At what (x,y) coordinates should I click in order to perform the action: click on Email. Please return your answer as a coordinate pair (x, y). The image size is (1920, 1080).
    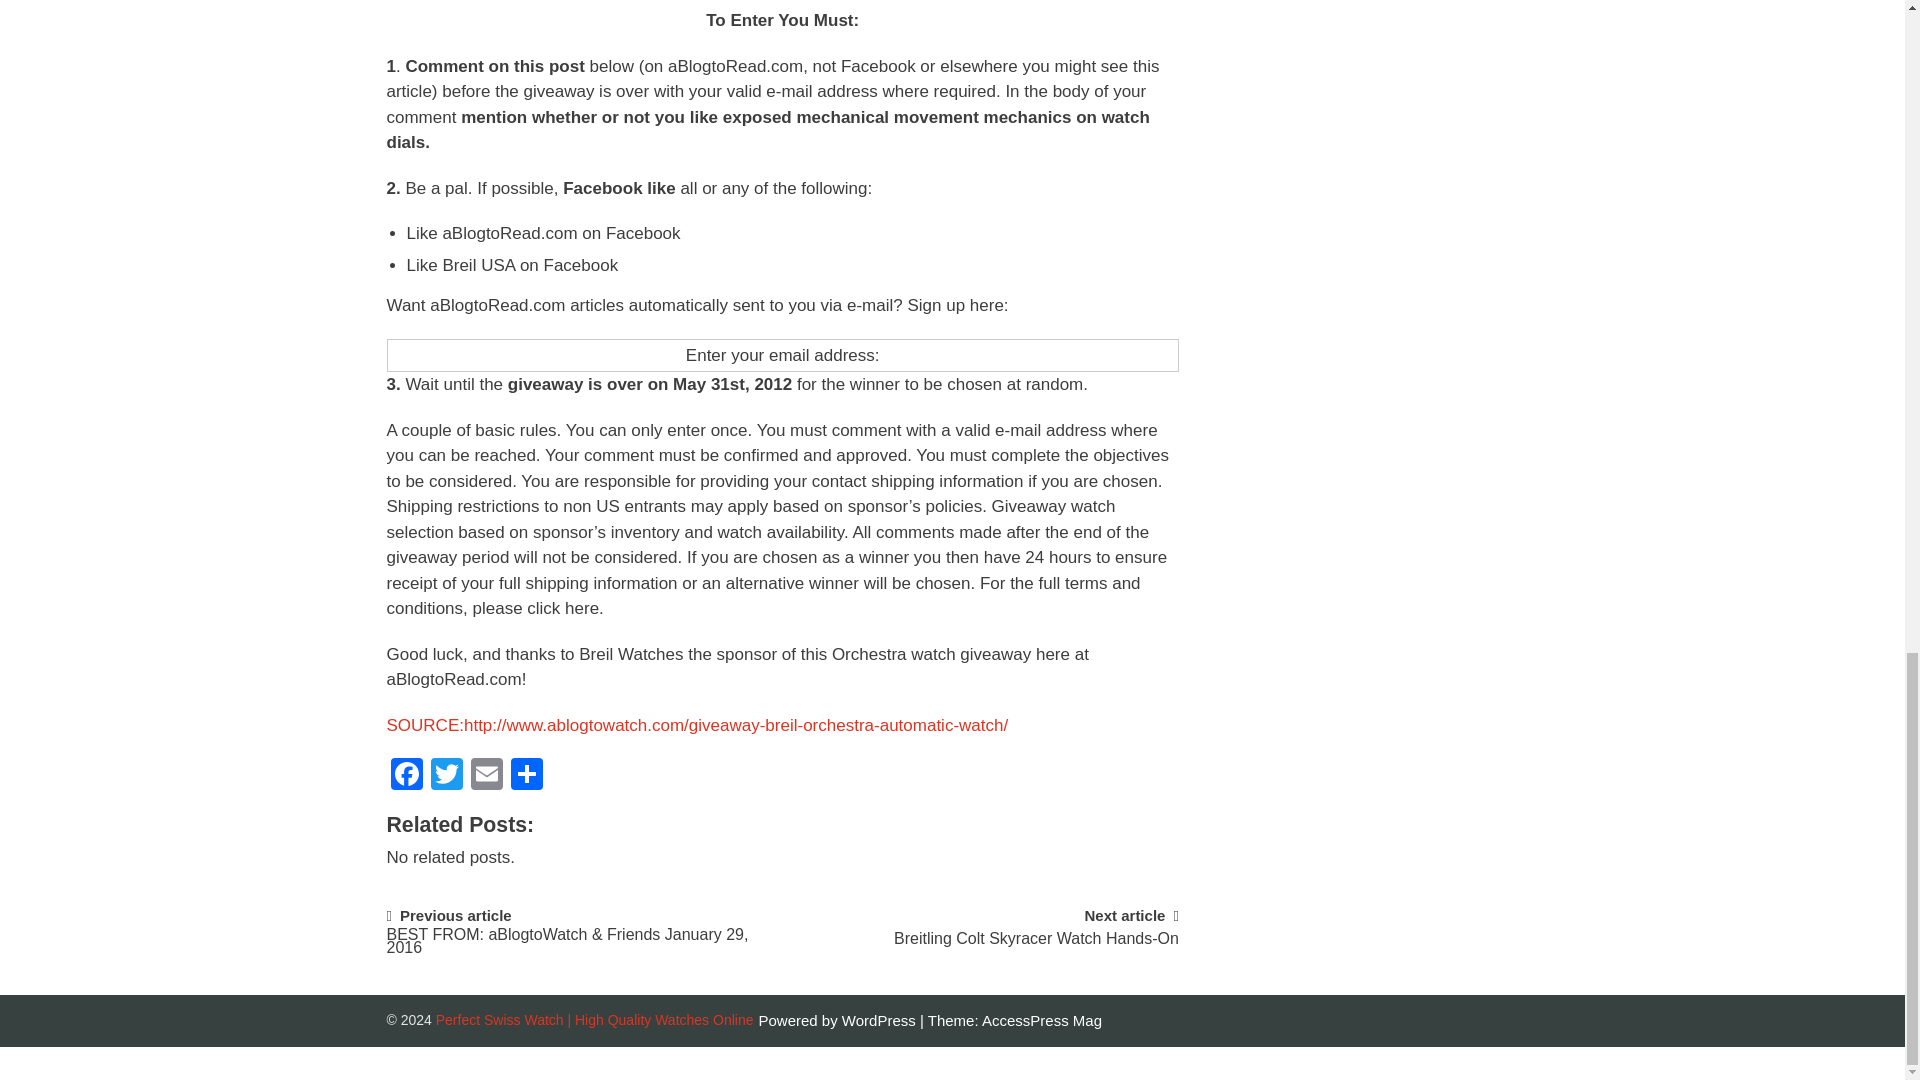
    Looking at the image, I should click on (486, 776).